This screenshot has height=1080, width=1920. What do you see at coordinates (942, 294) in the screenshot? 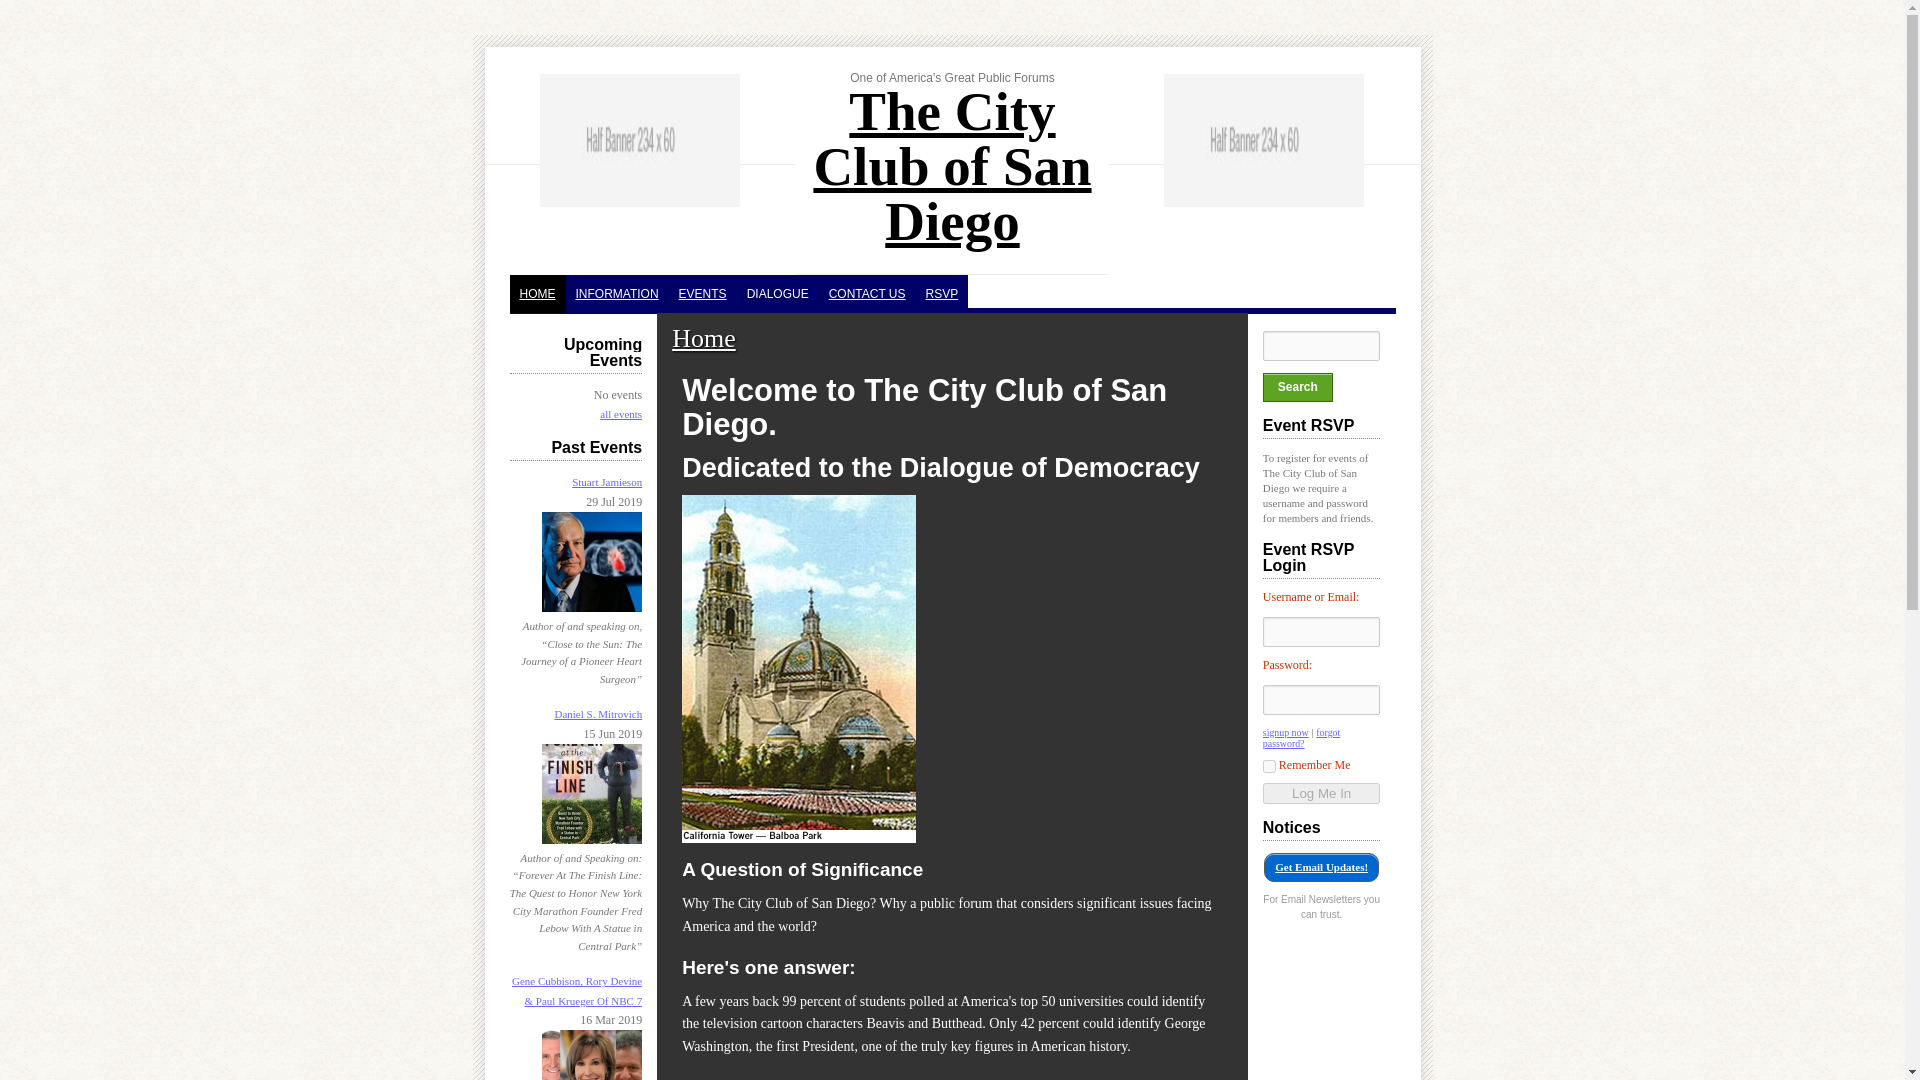
I see `RSVP` at bounding box center [942, 294].